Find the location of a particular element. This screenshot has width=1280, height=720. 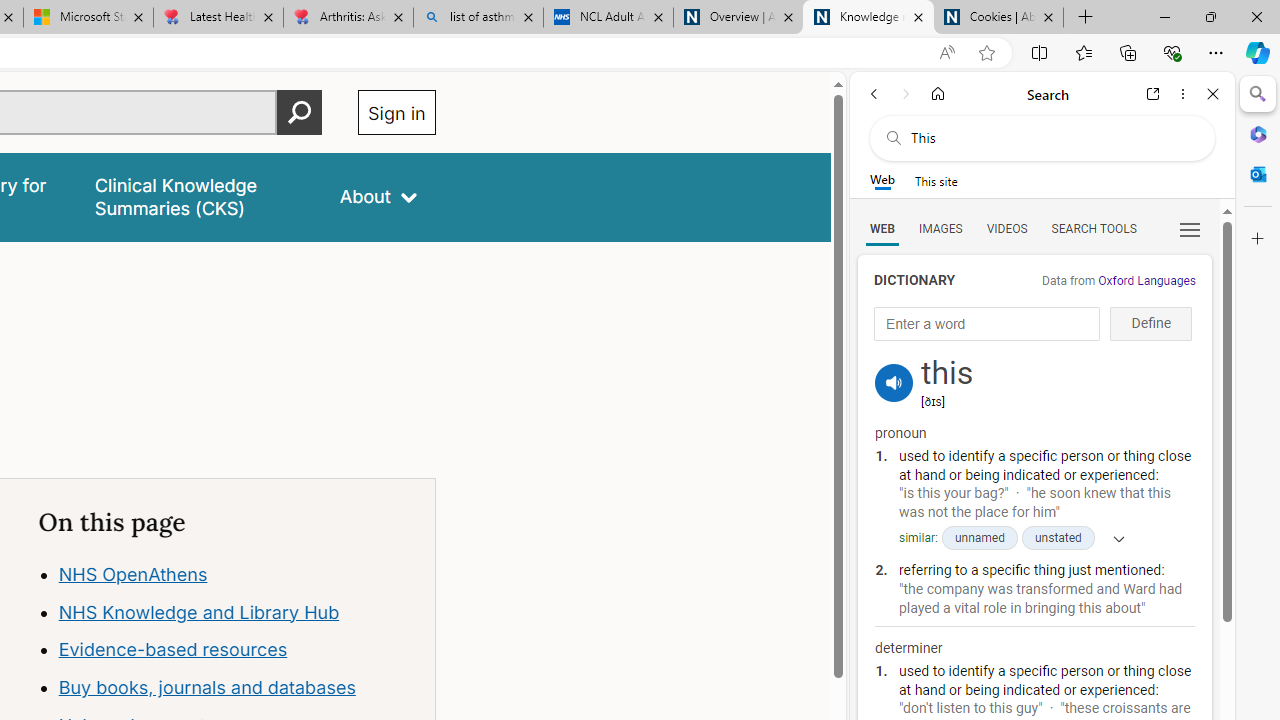

Link for logging is located at coordinates (894, 359).